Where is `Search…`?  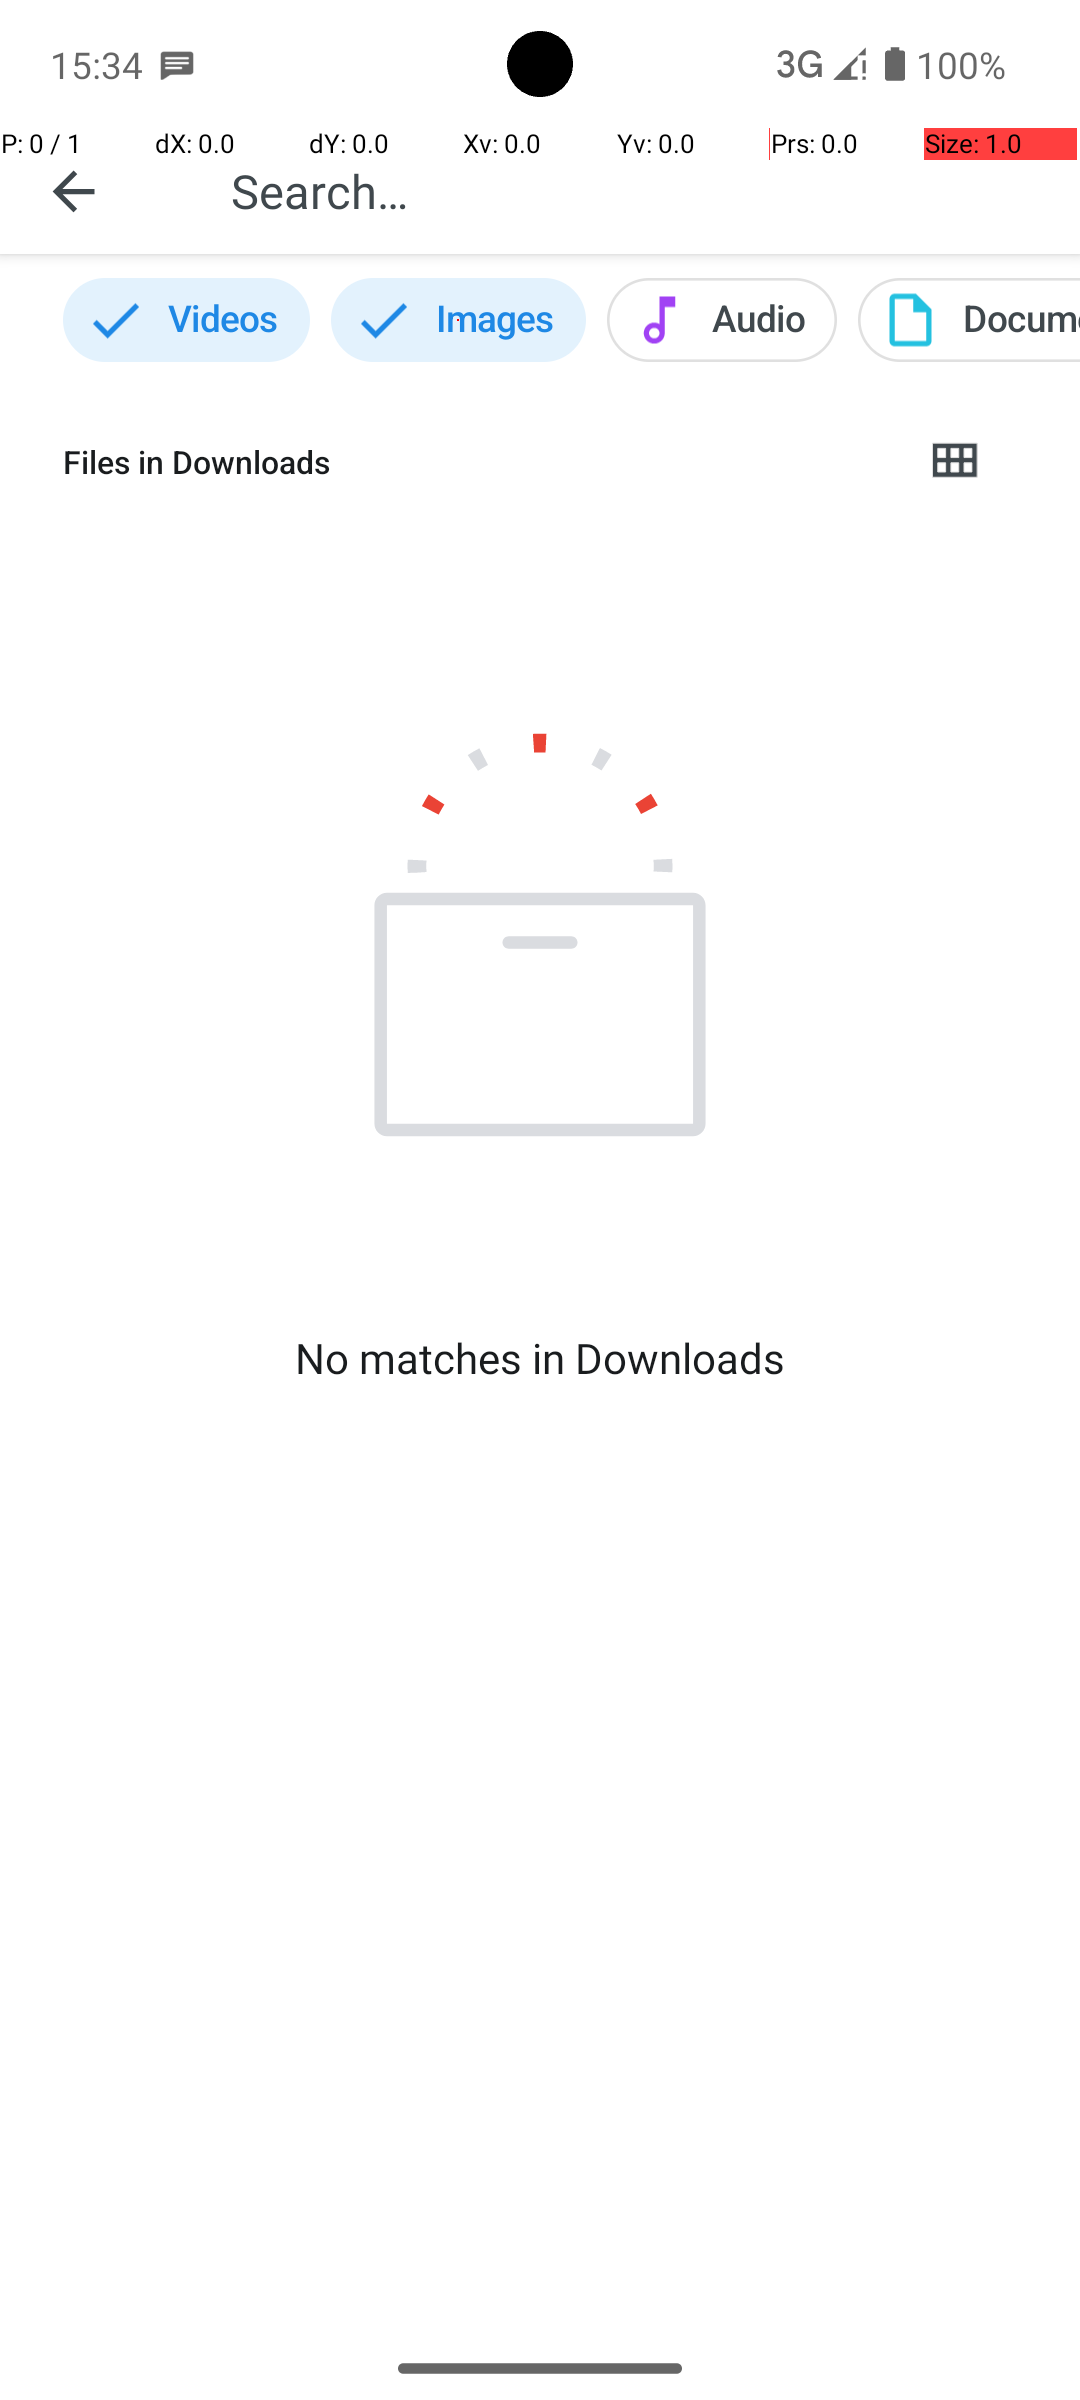
Search… is located at coordinates (634, 190).